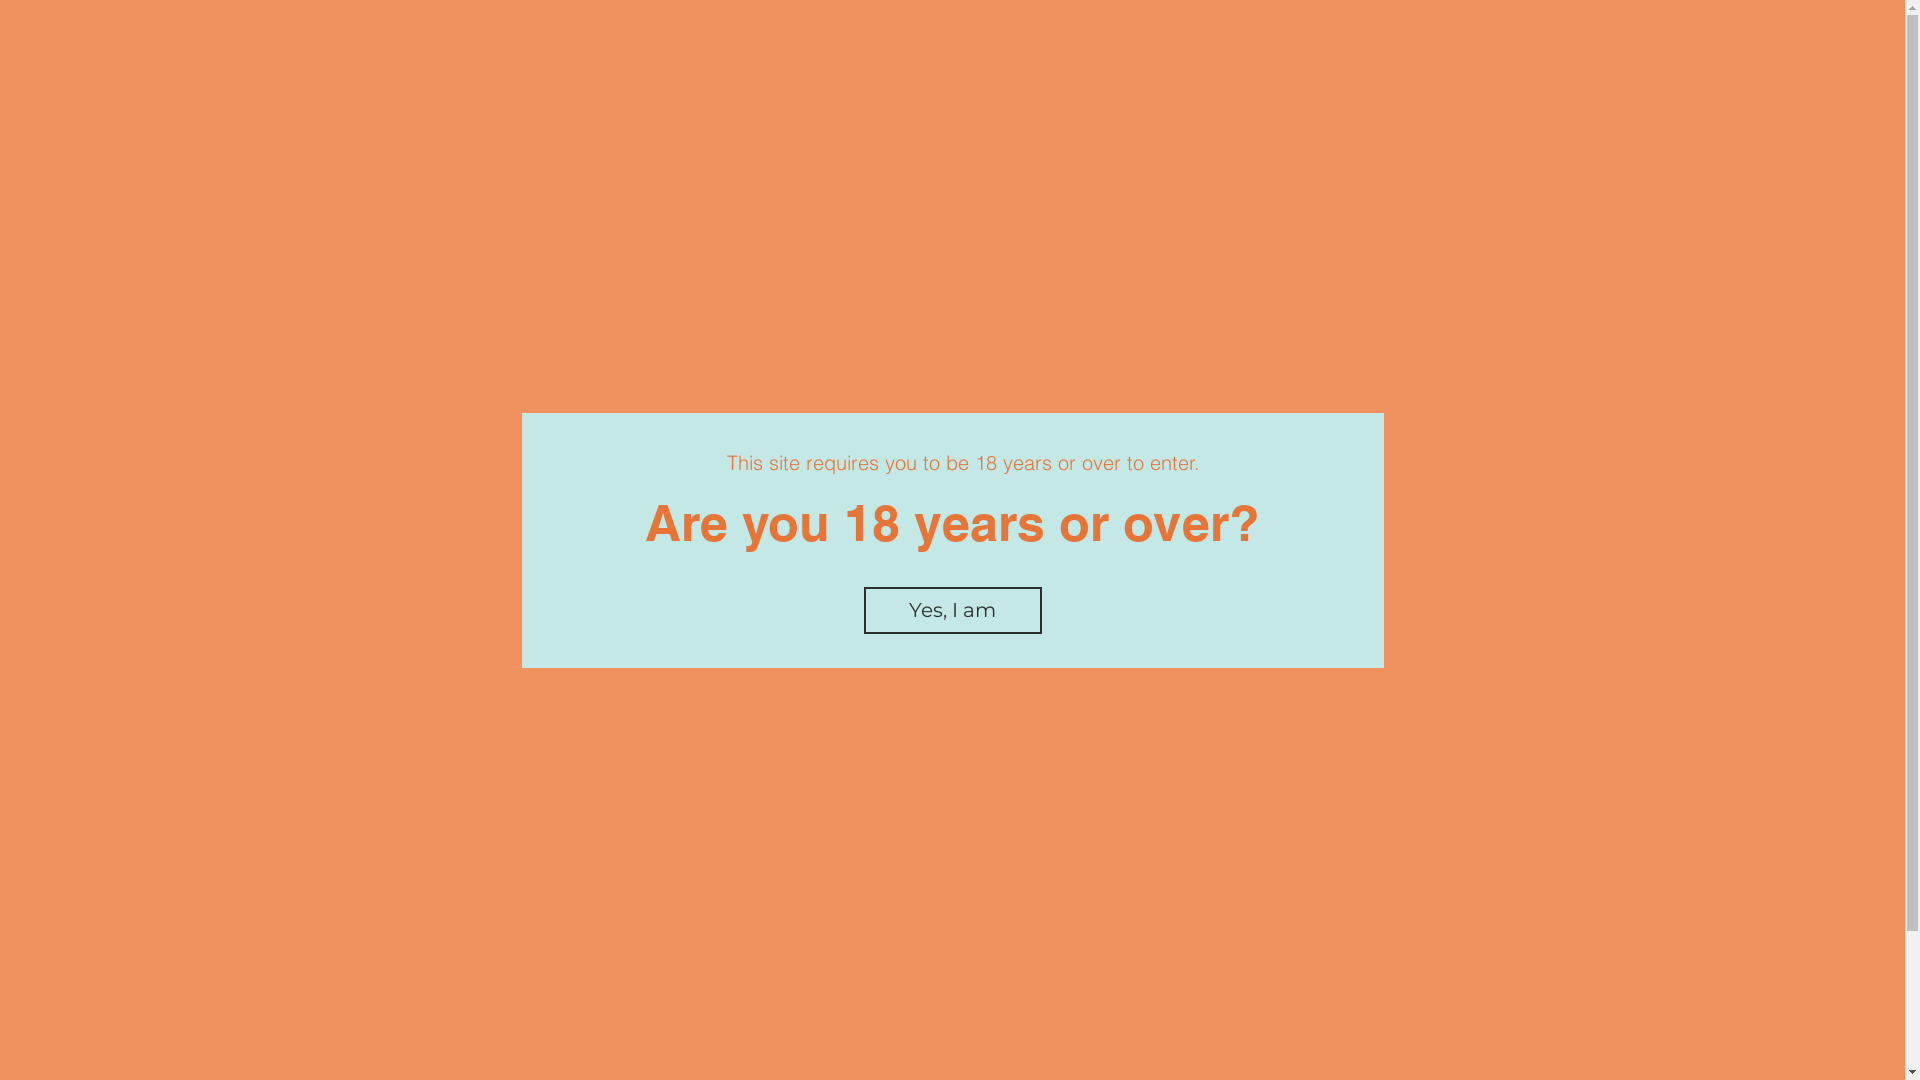  Describe the element at coordinates (952, 538) in the screenshot. I see `Continue Browsing` at that location.